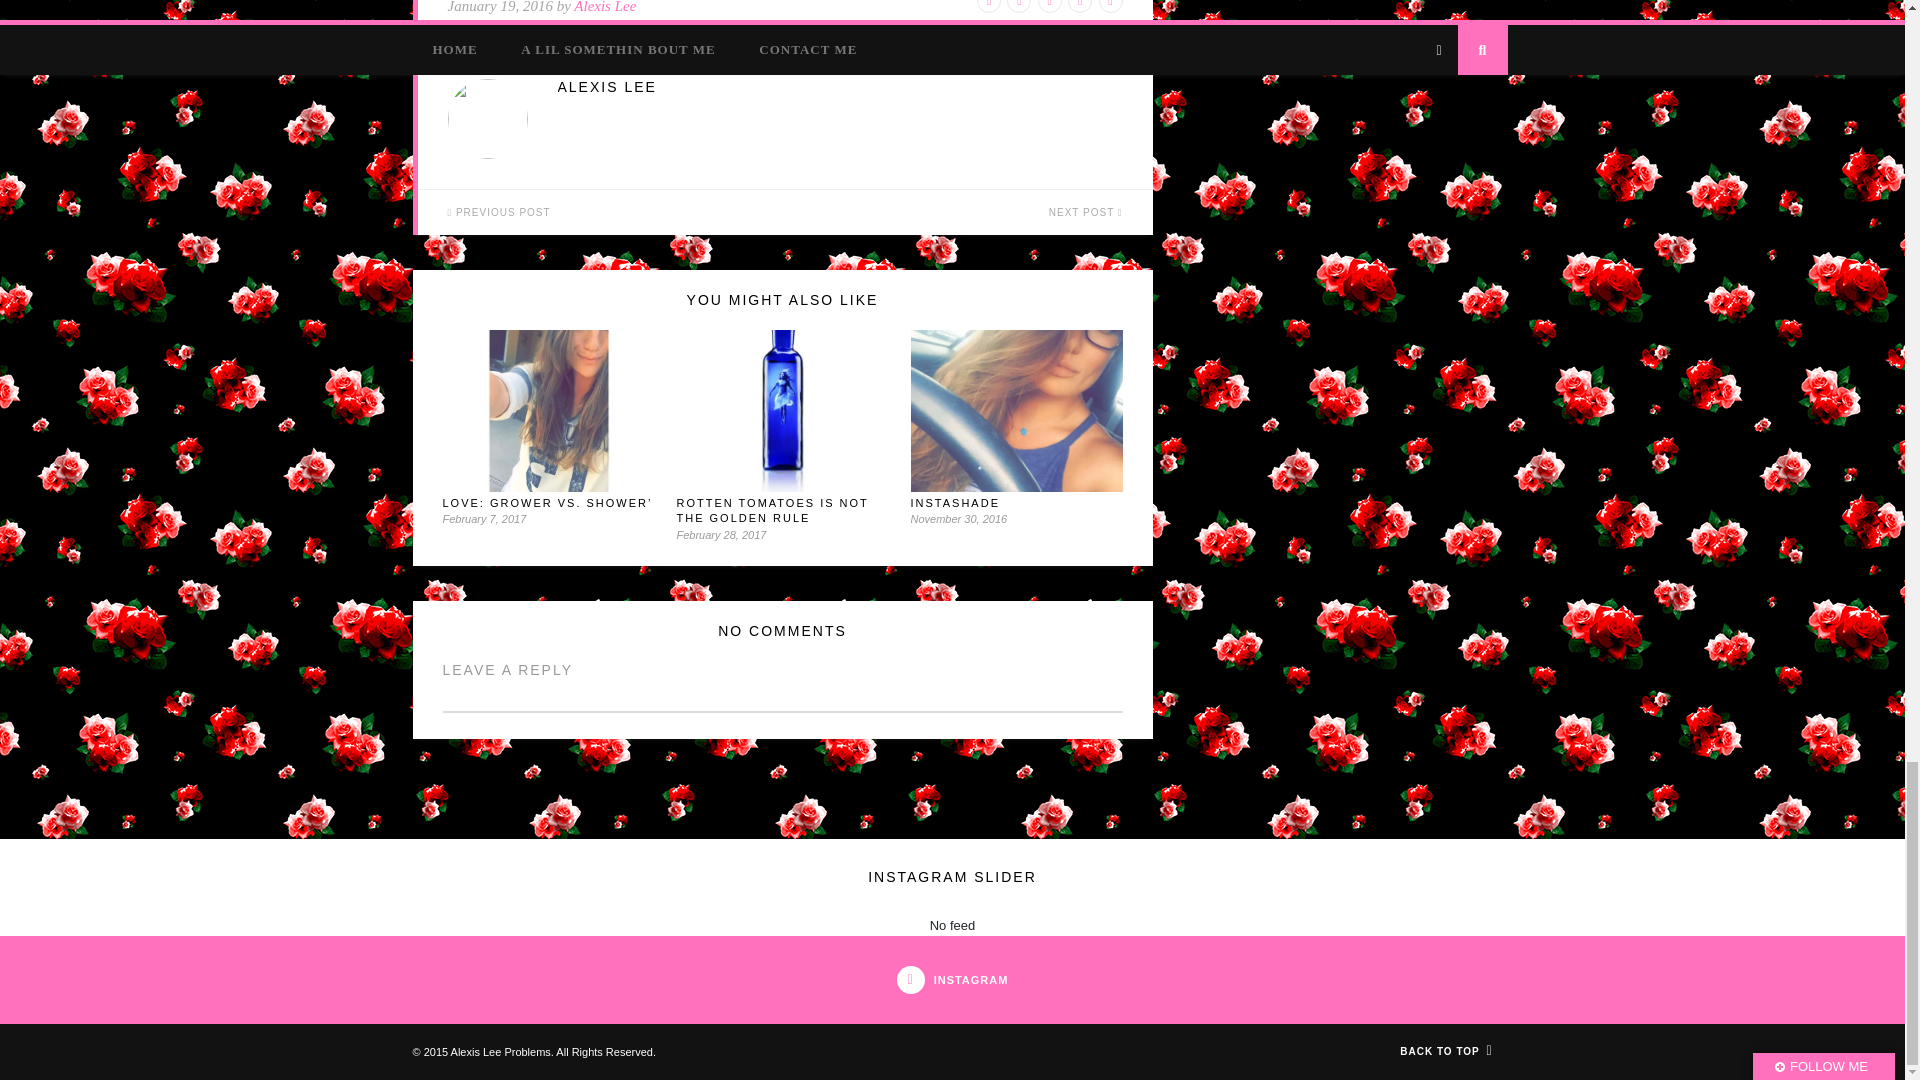 This screenshot has width=1920, height=1080. What do you see at coordinates (969, 212) in the screenshot?
I see `NEXT POST` at bounding box center [969, 212].